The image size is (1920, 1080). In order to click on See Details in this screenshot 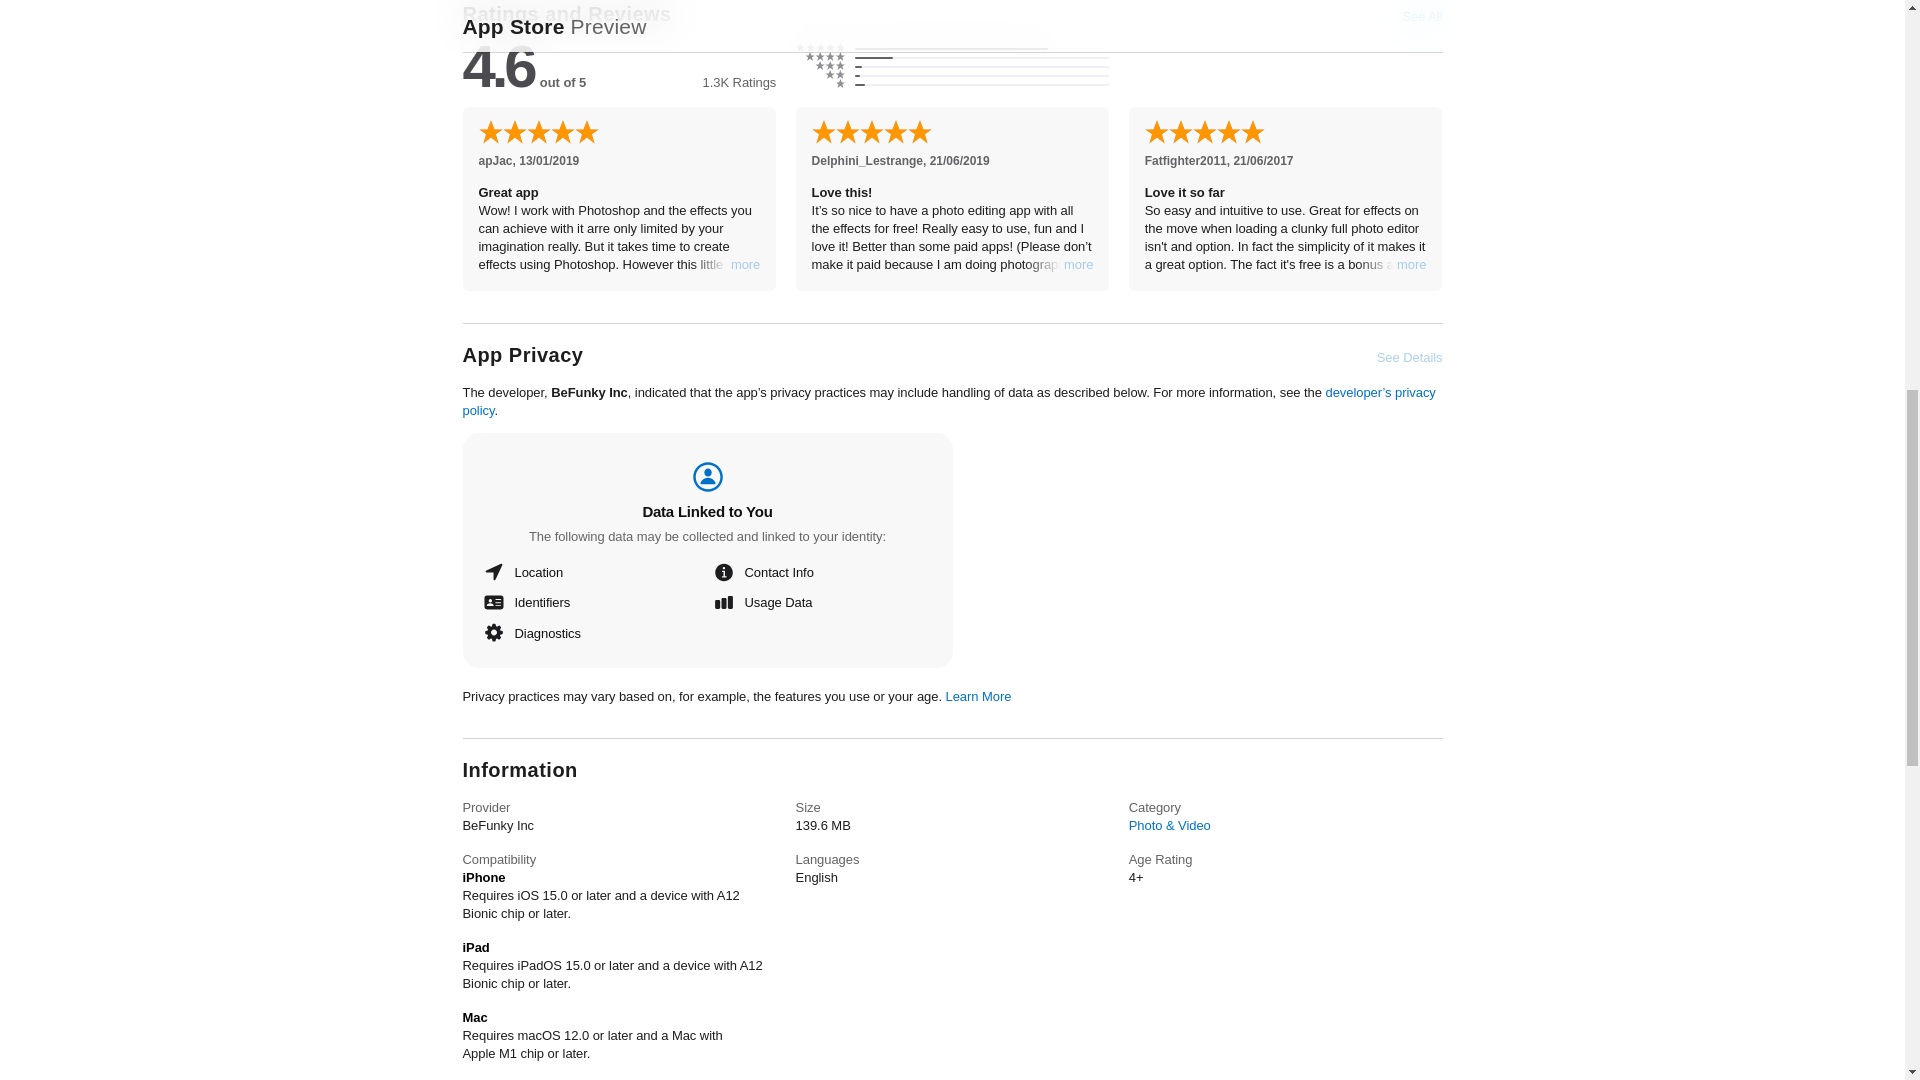, I will do `click(1410, 358)`.